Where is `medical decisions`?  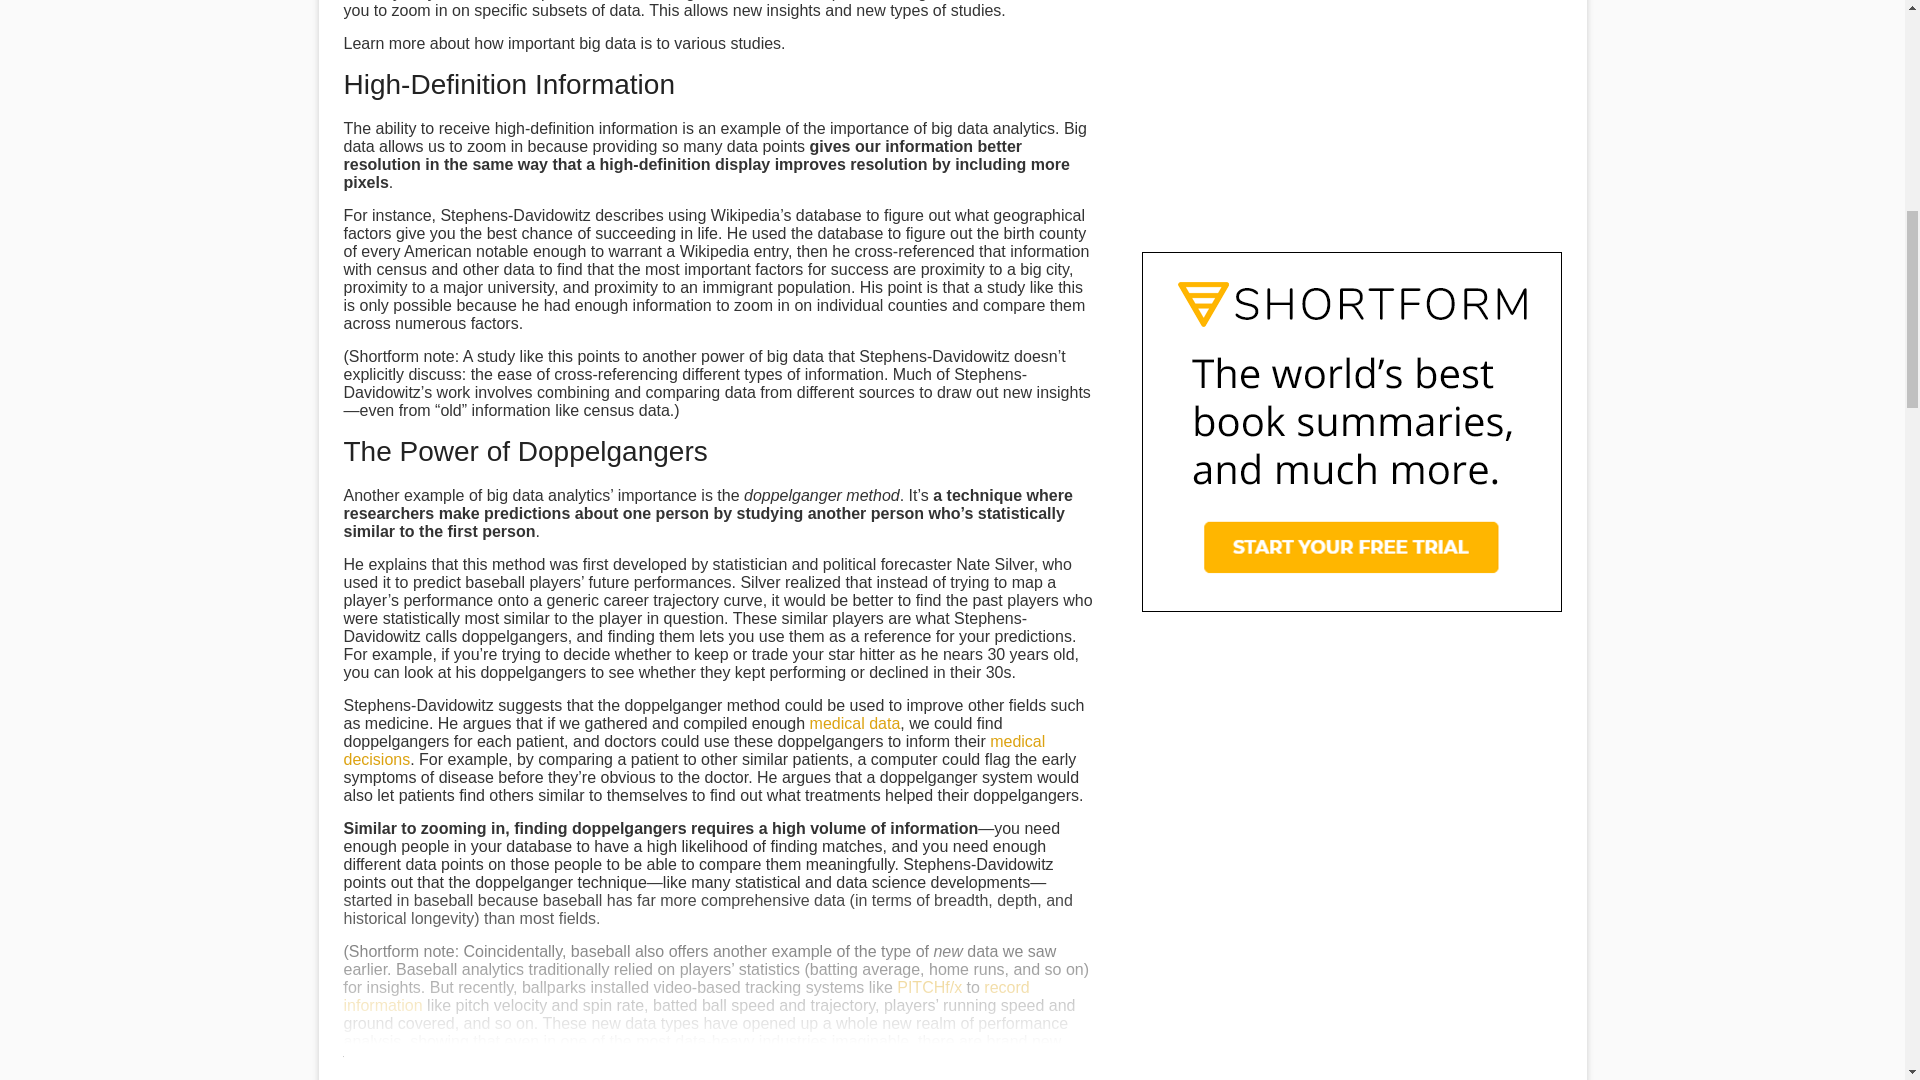
medical decisions is located at coordinates (694, 750).